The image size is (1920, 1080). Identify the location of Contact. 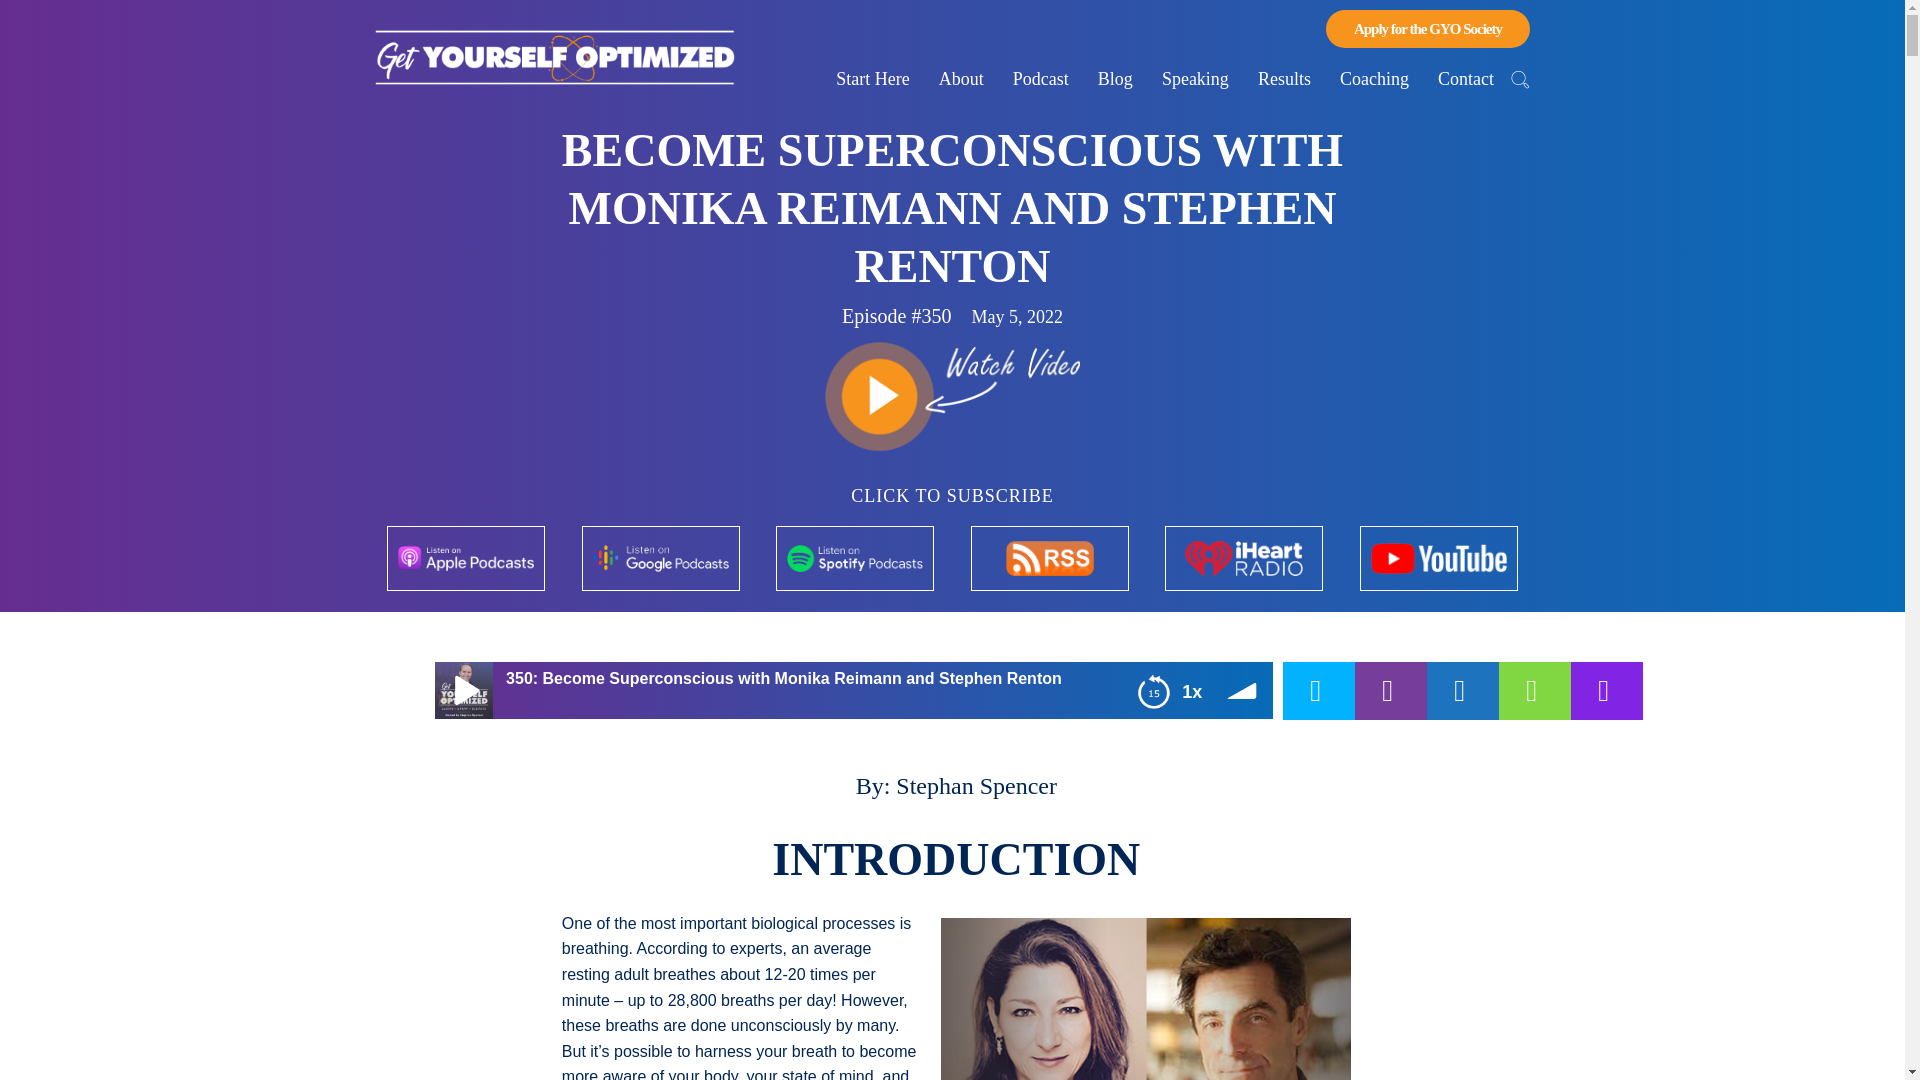
(1466, 79).